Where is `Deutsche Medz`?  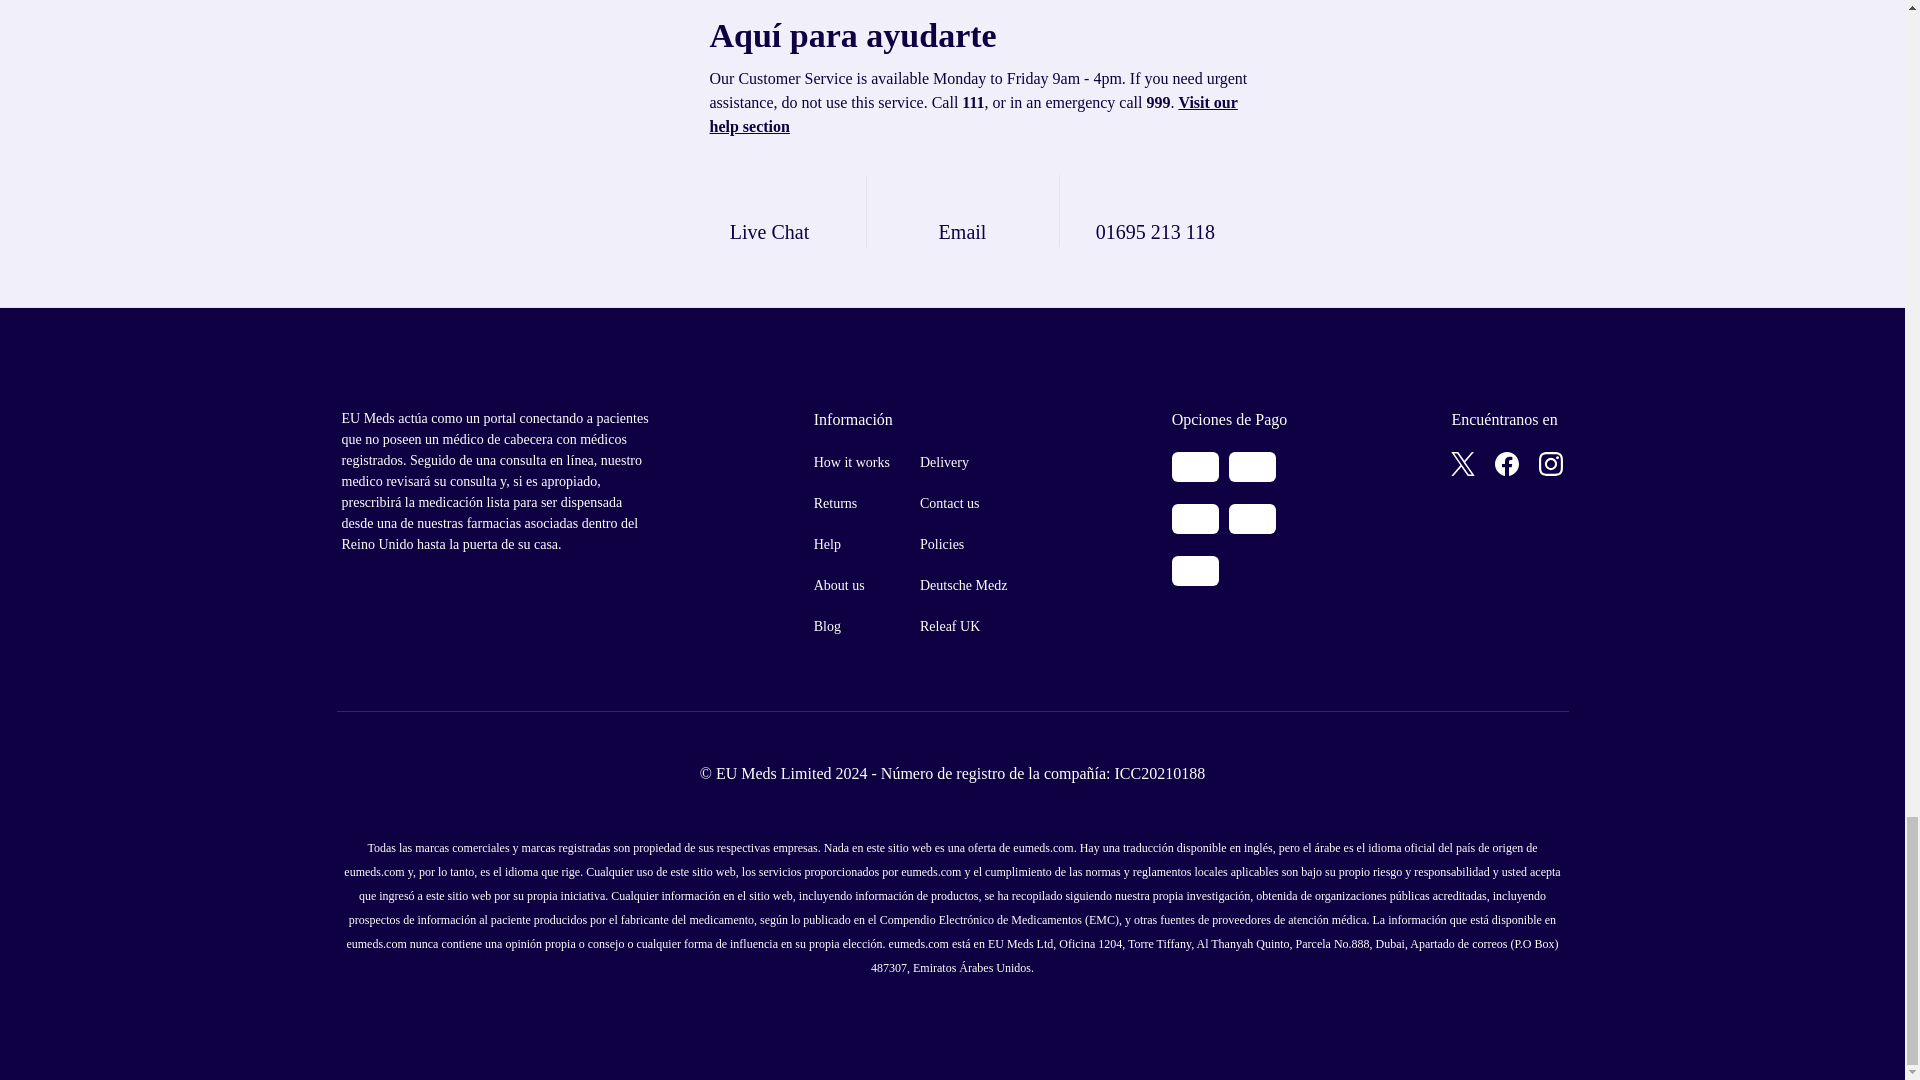 Deutsche Medz is located at coordinates (962, 585).